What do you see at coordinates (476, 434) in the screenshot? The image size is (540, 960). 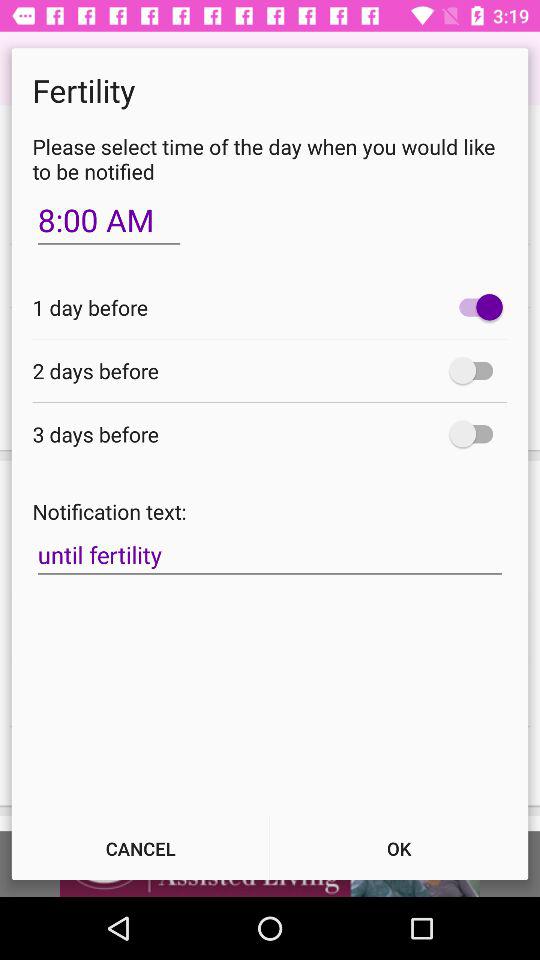 I see `launch item above the notification text:` at bounding box center [476, 434].